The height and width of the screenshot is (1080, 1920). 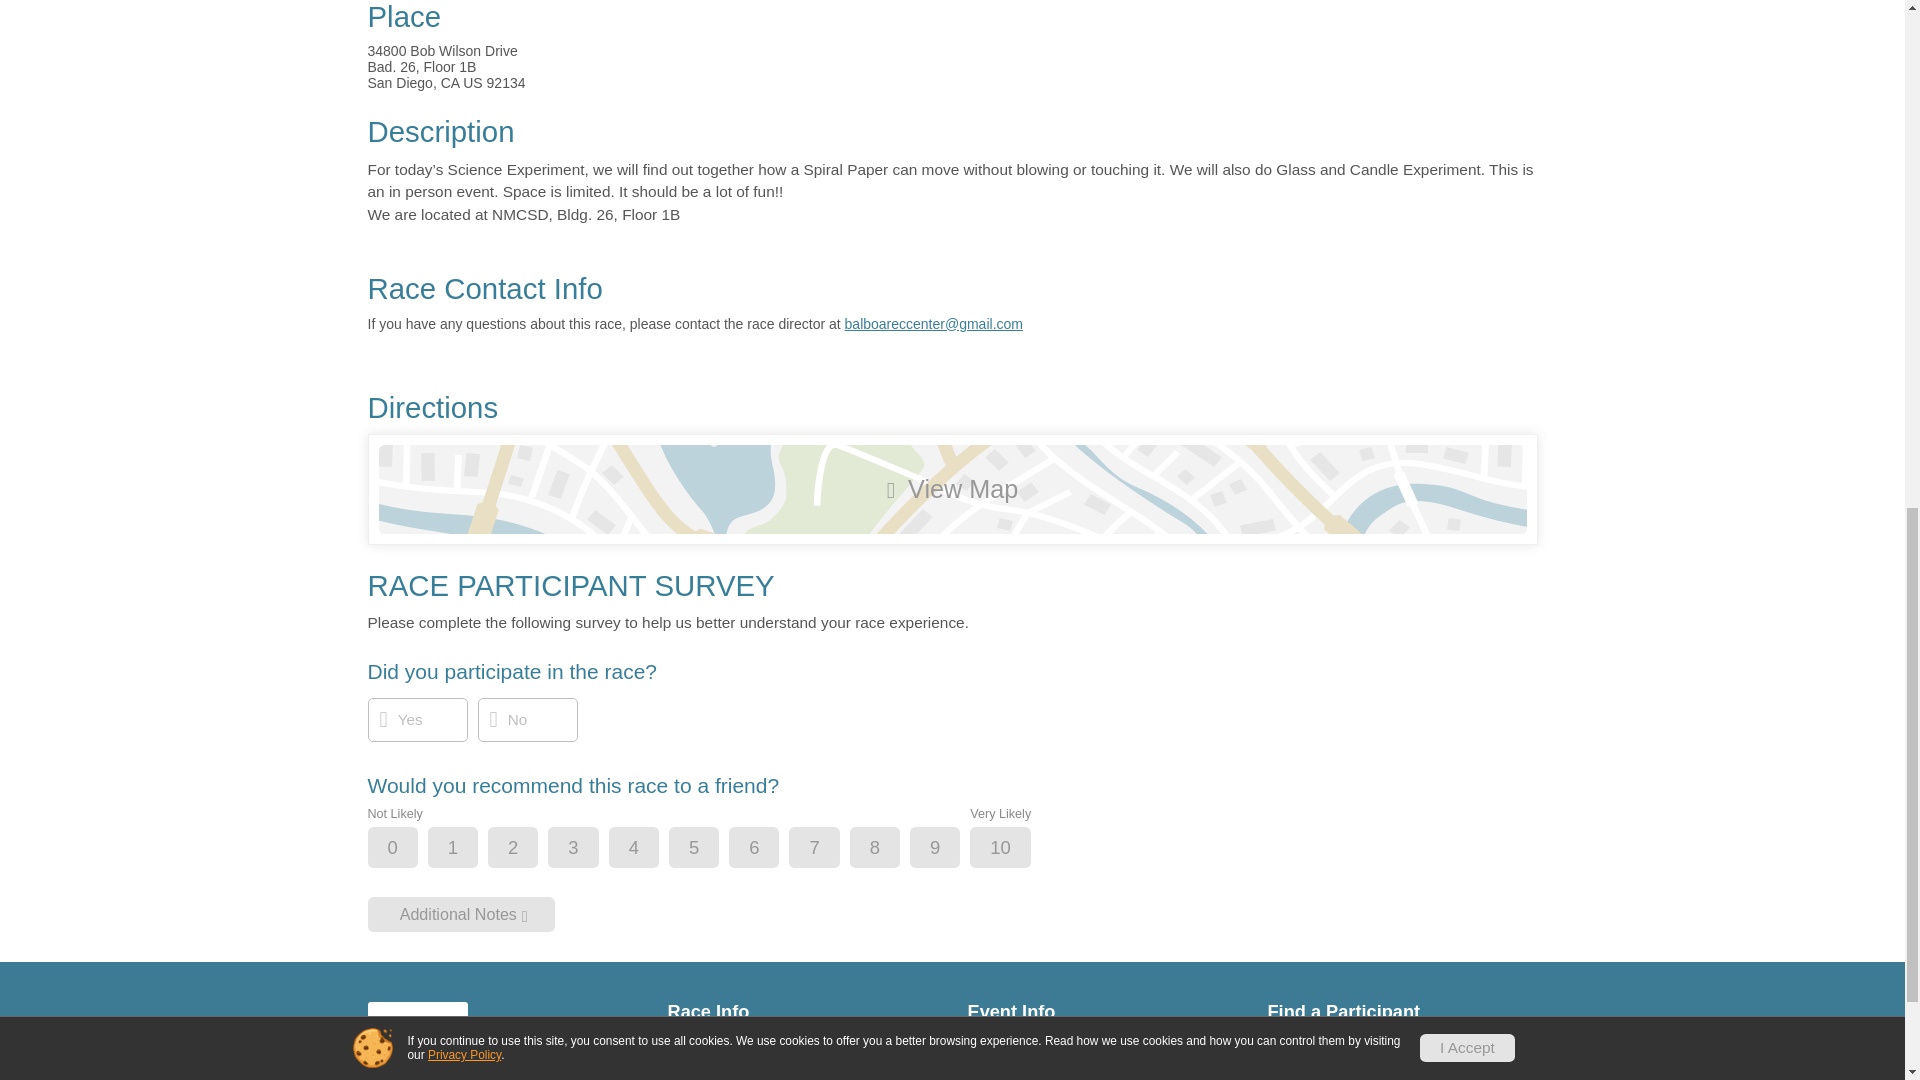 I want to click on 5, so click(x=711, y=848).